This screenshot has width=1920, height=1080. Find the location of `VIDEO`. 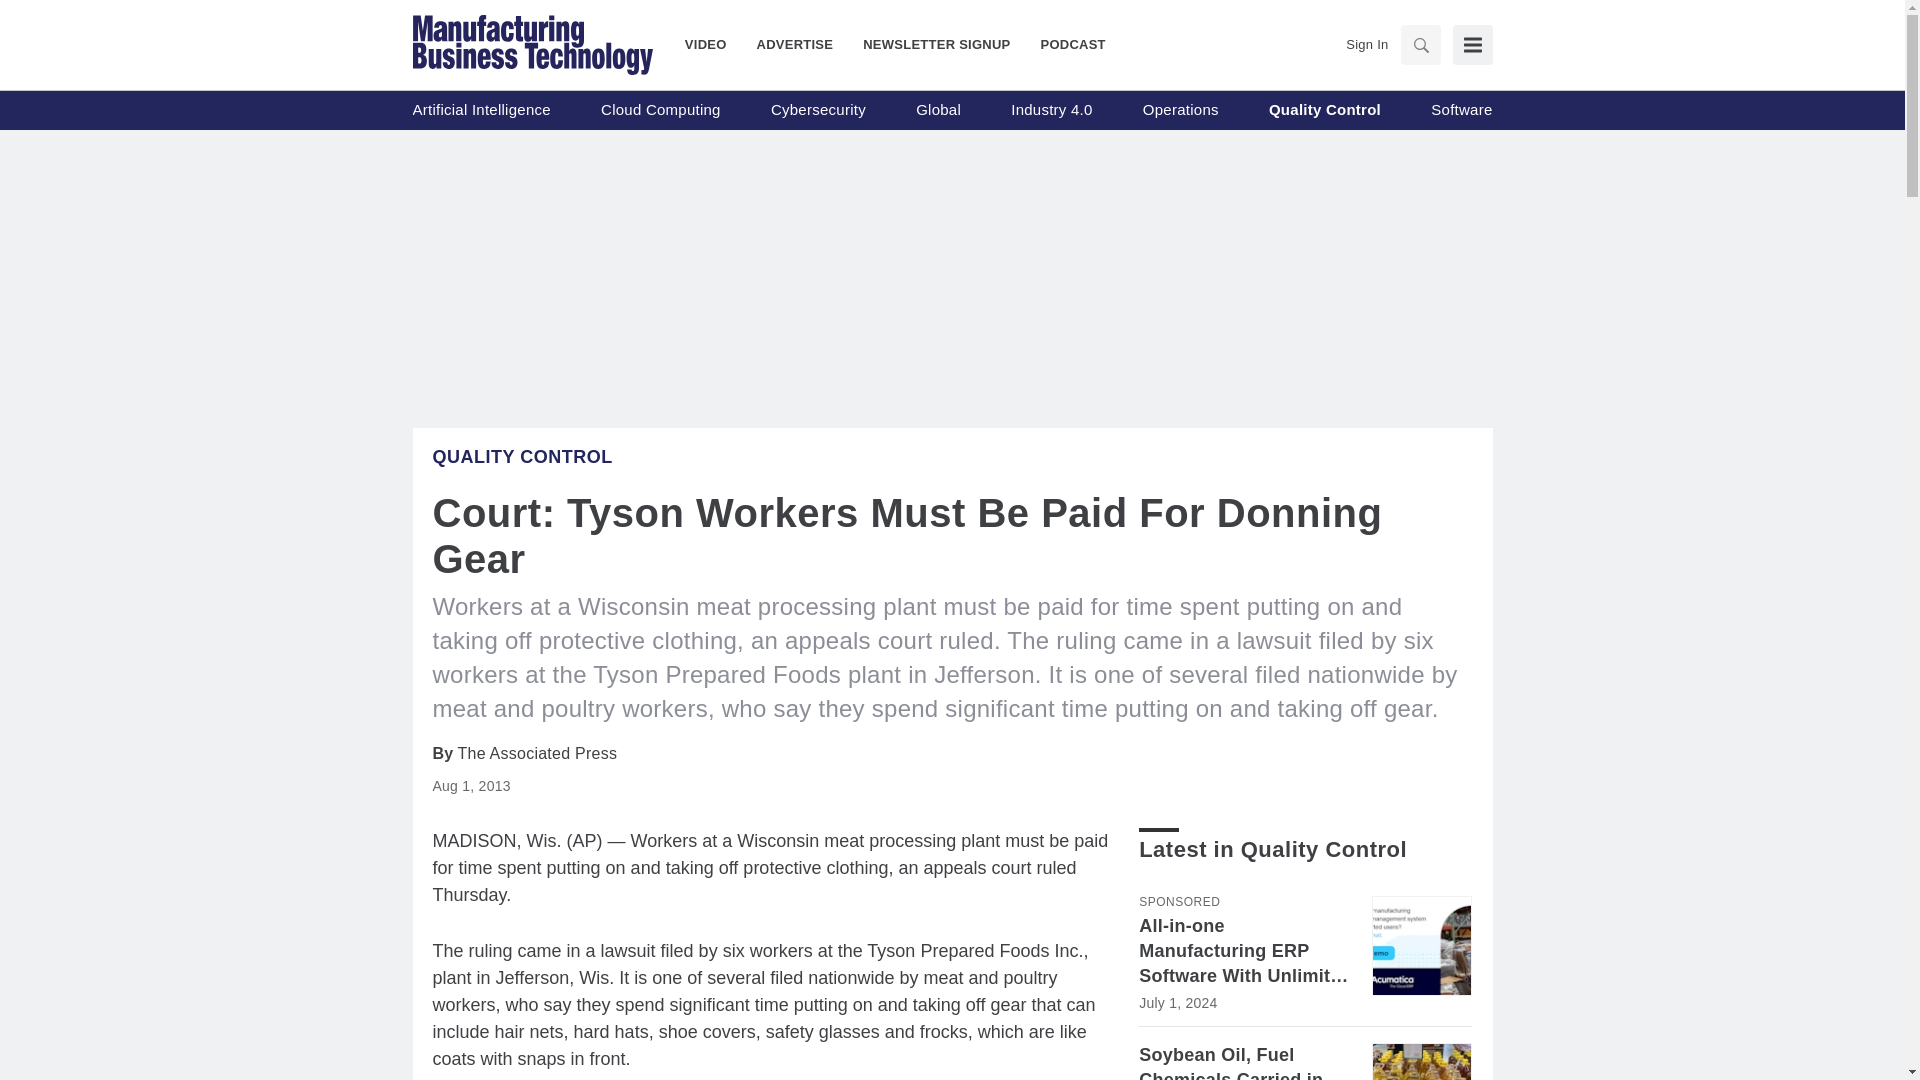

VIDEO is located at coordinates (713, 44).